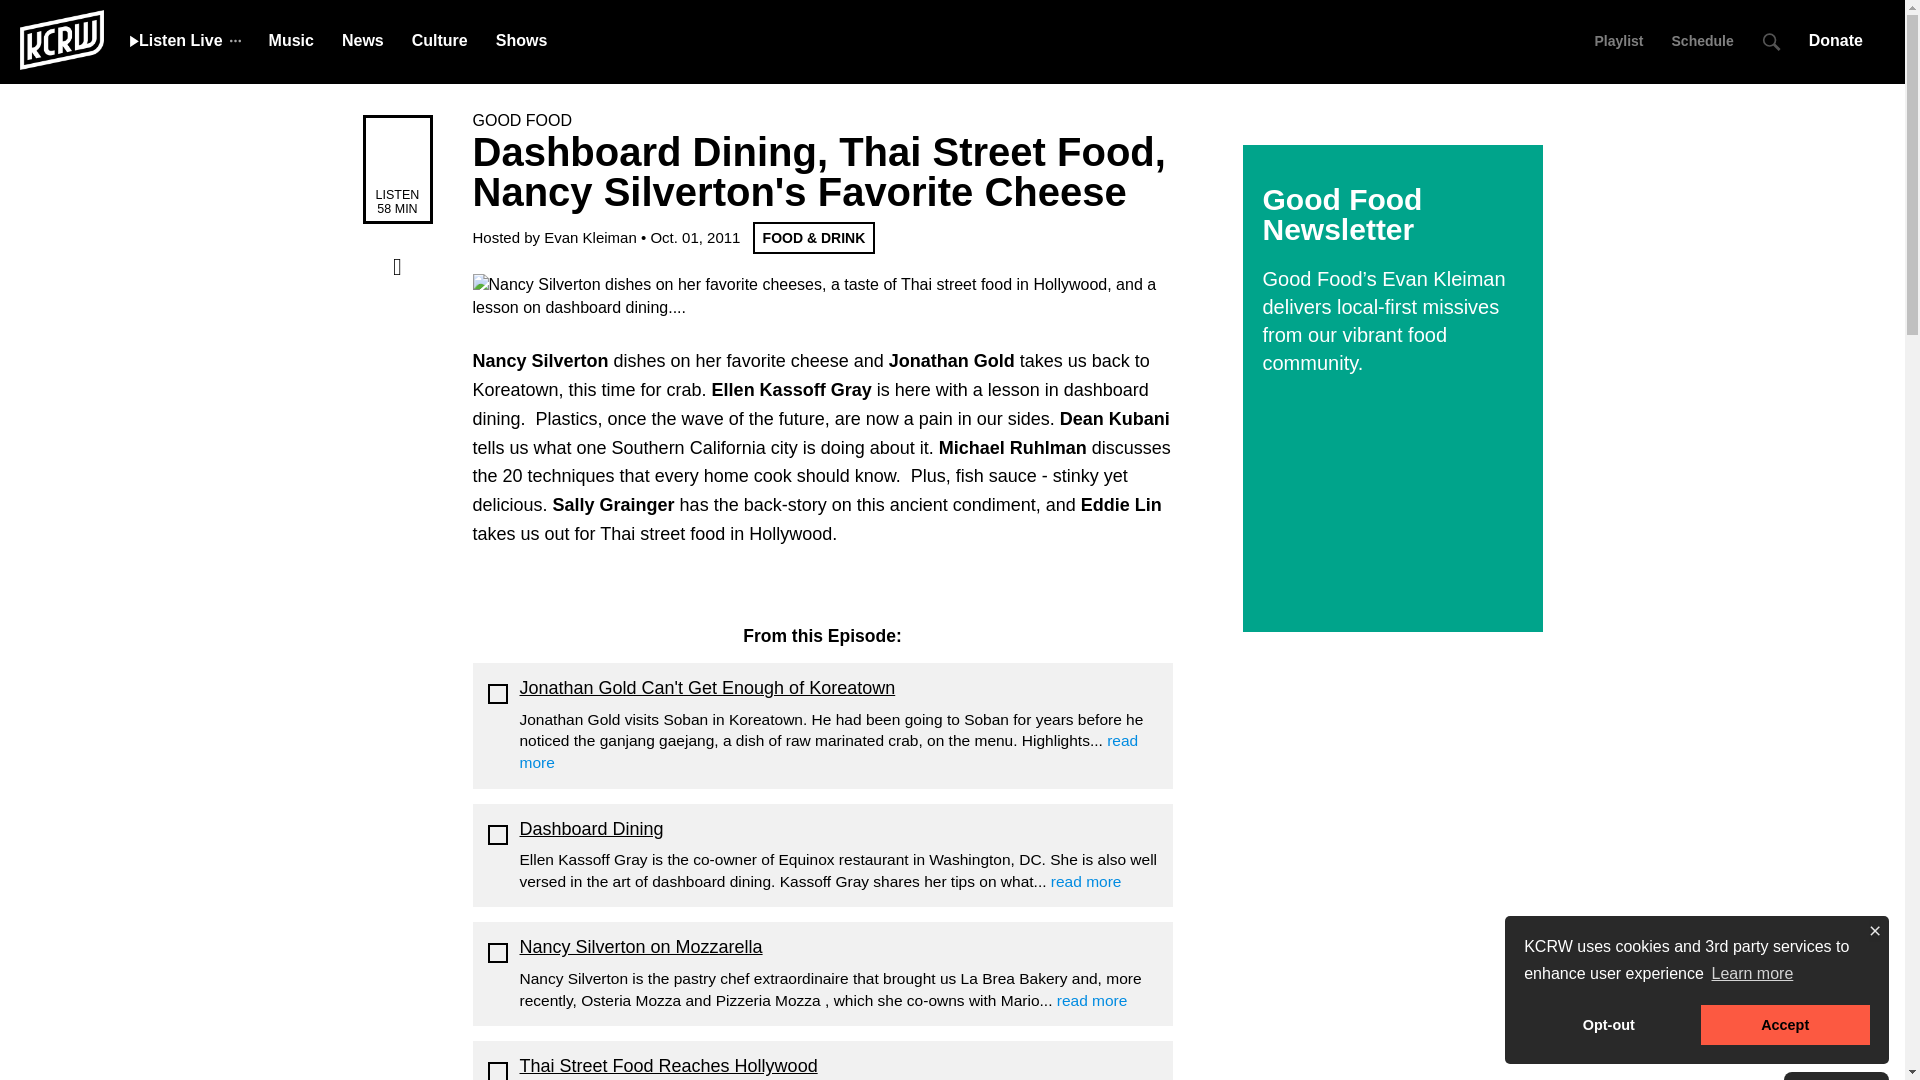 The width and height of the screenshot is (1920, 1080). What do you see at coordinates (397, 389) in the screenshot?
I see `Get embed code` at bounding box center [397, 389].